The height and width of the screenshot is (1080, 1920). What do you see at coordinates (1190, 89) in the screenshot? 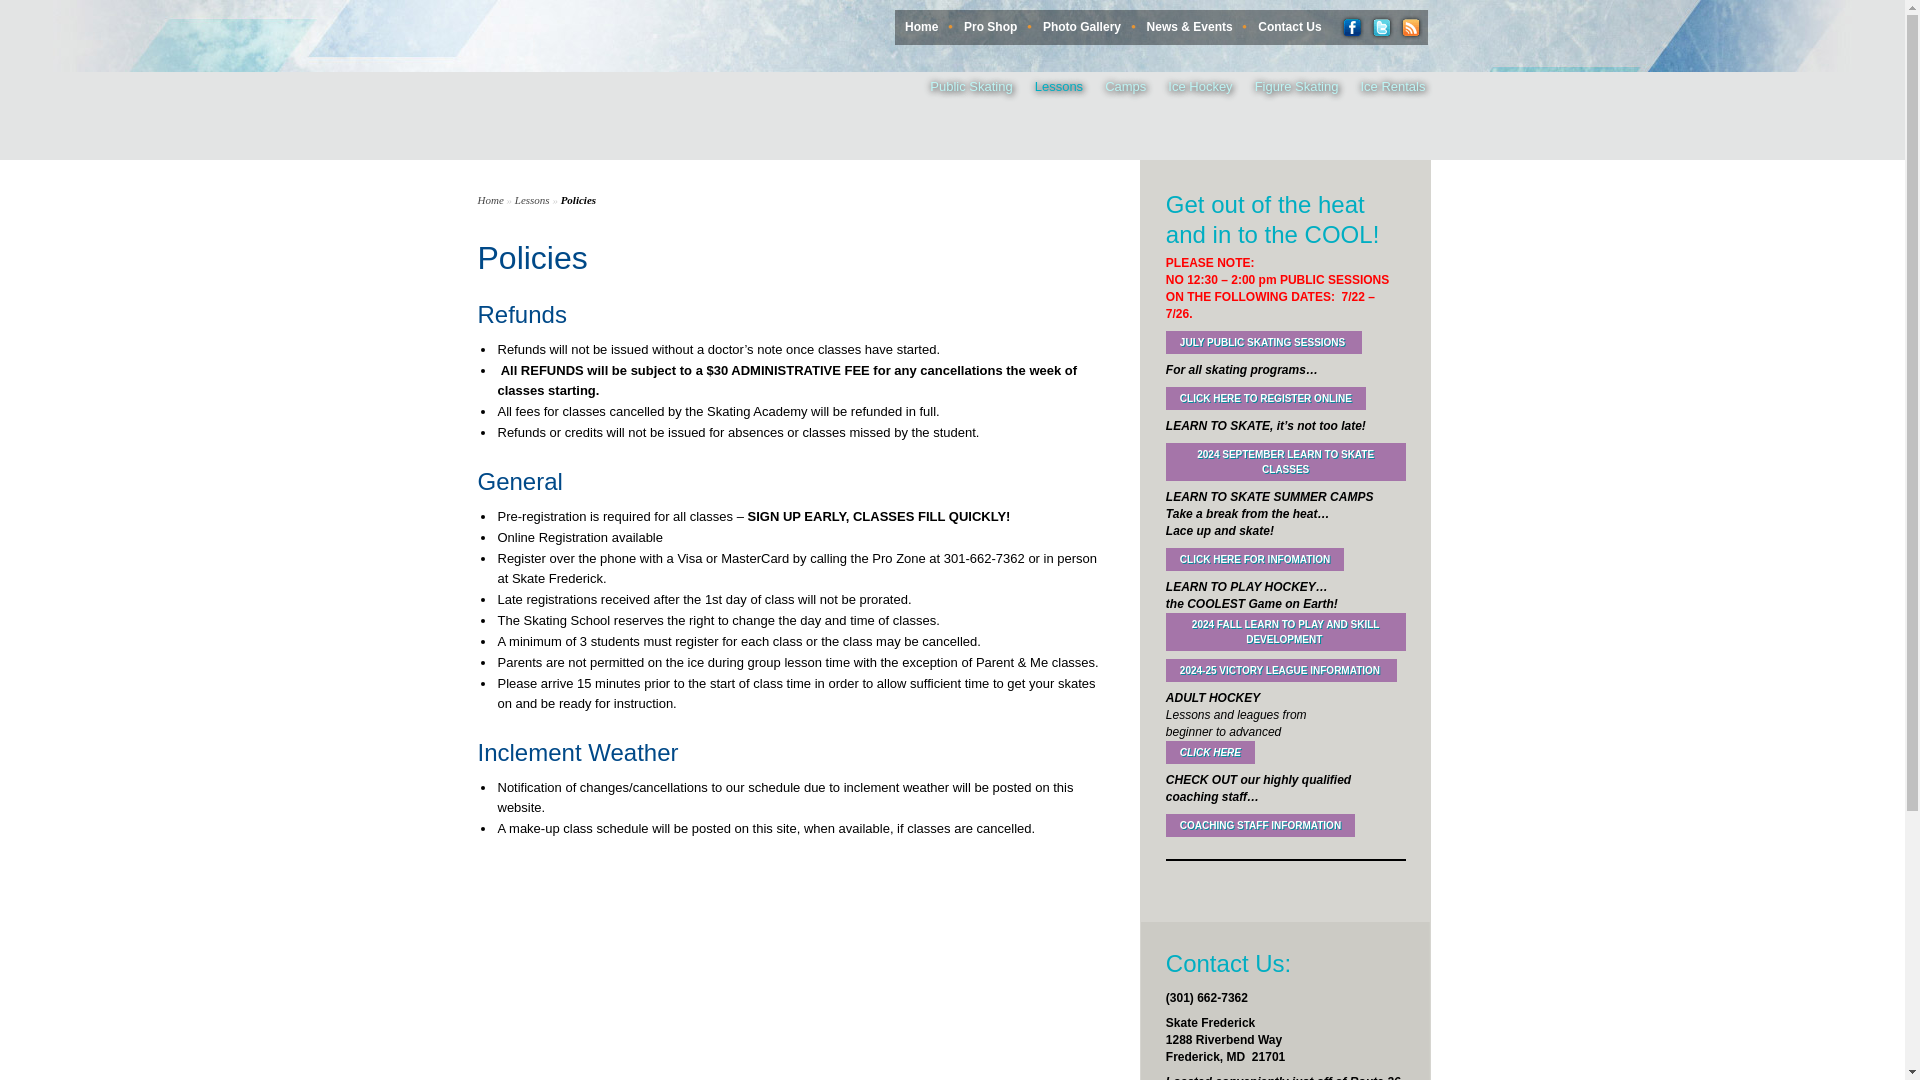
I see `Ice Hockey` at bounding box center [1190, 89].